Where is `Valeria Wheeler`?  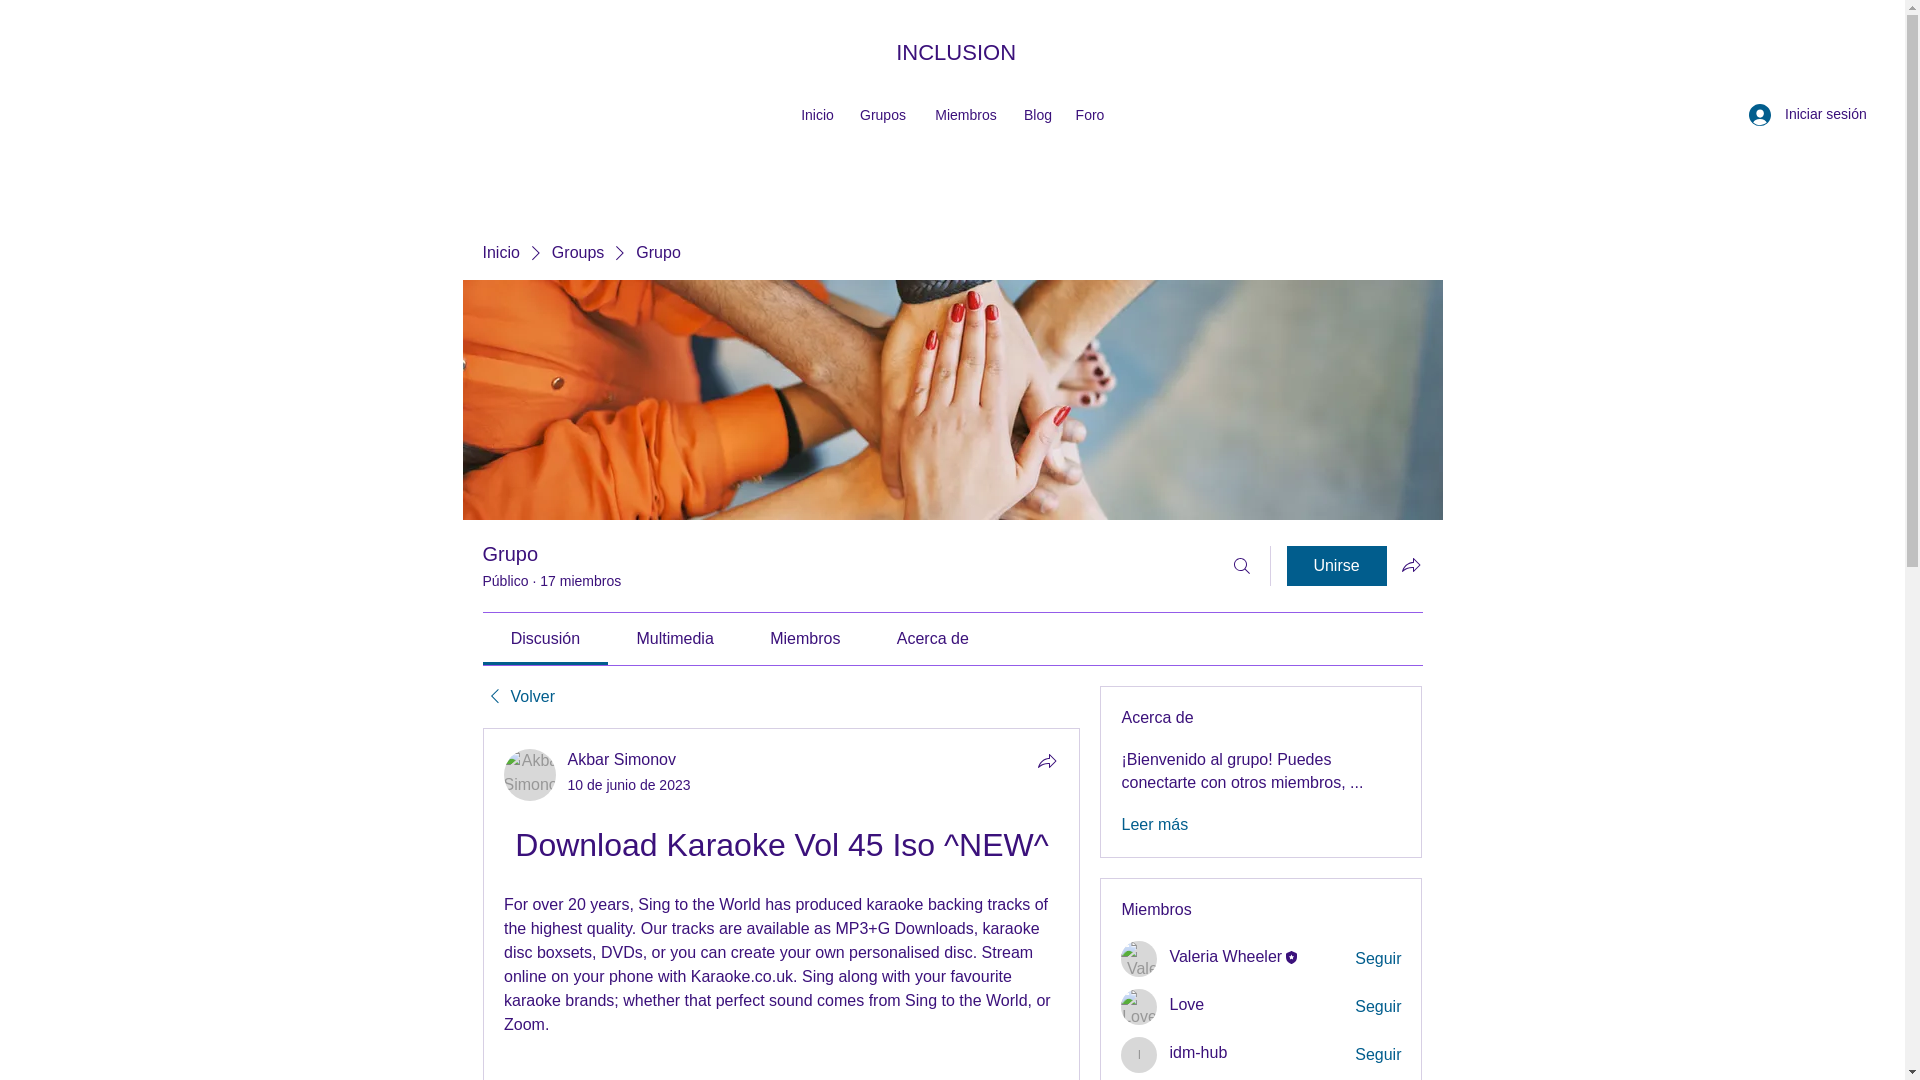
Valeria Wheeler is located at coordinates (1226, 956).